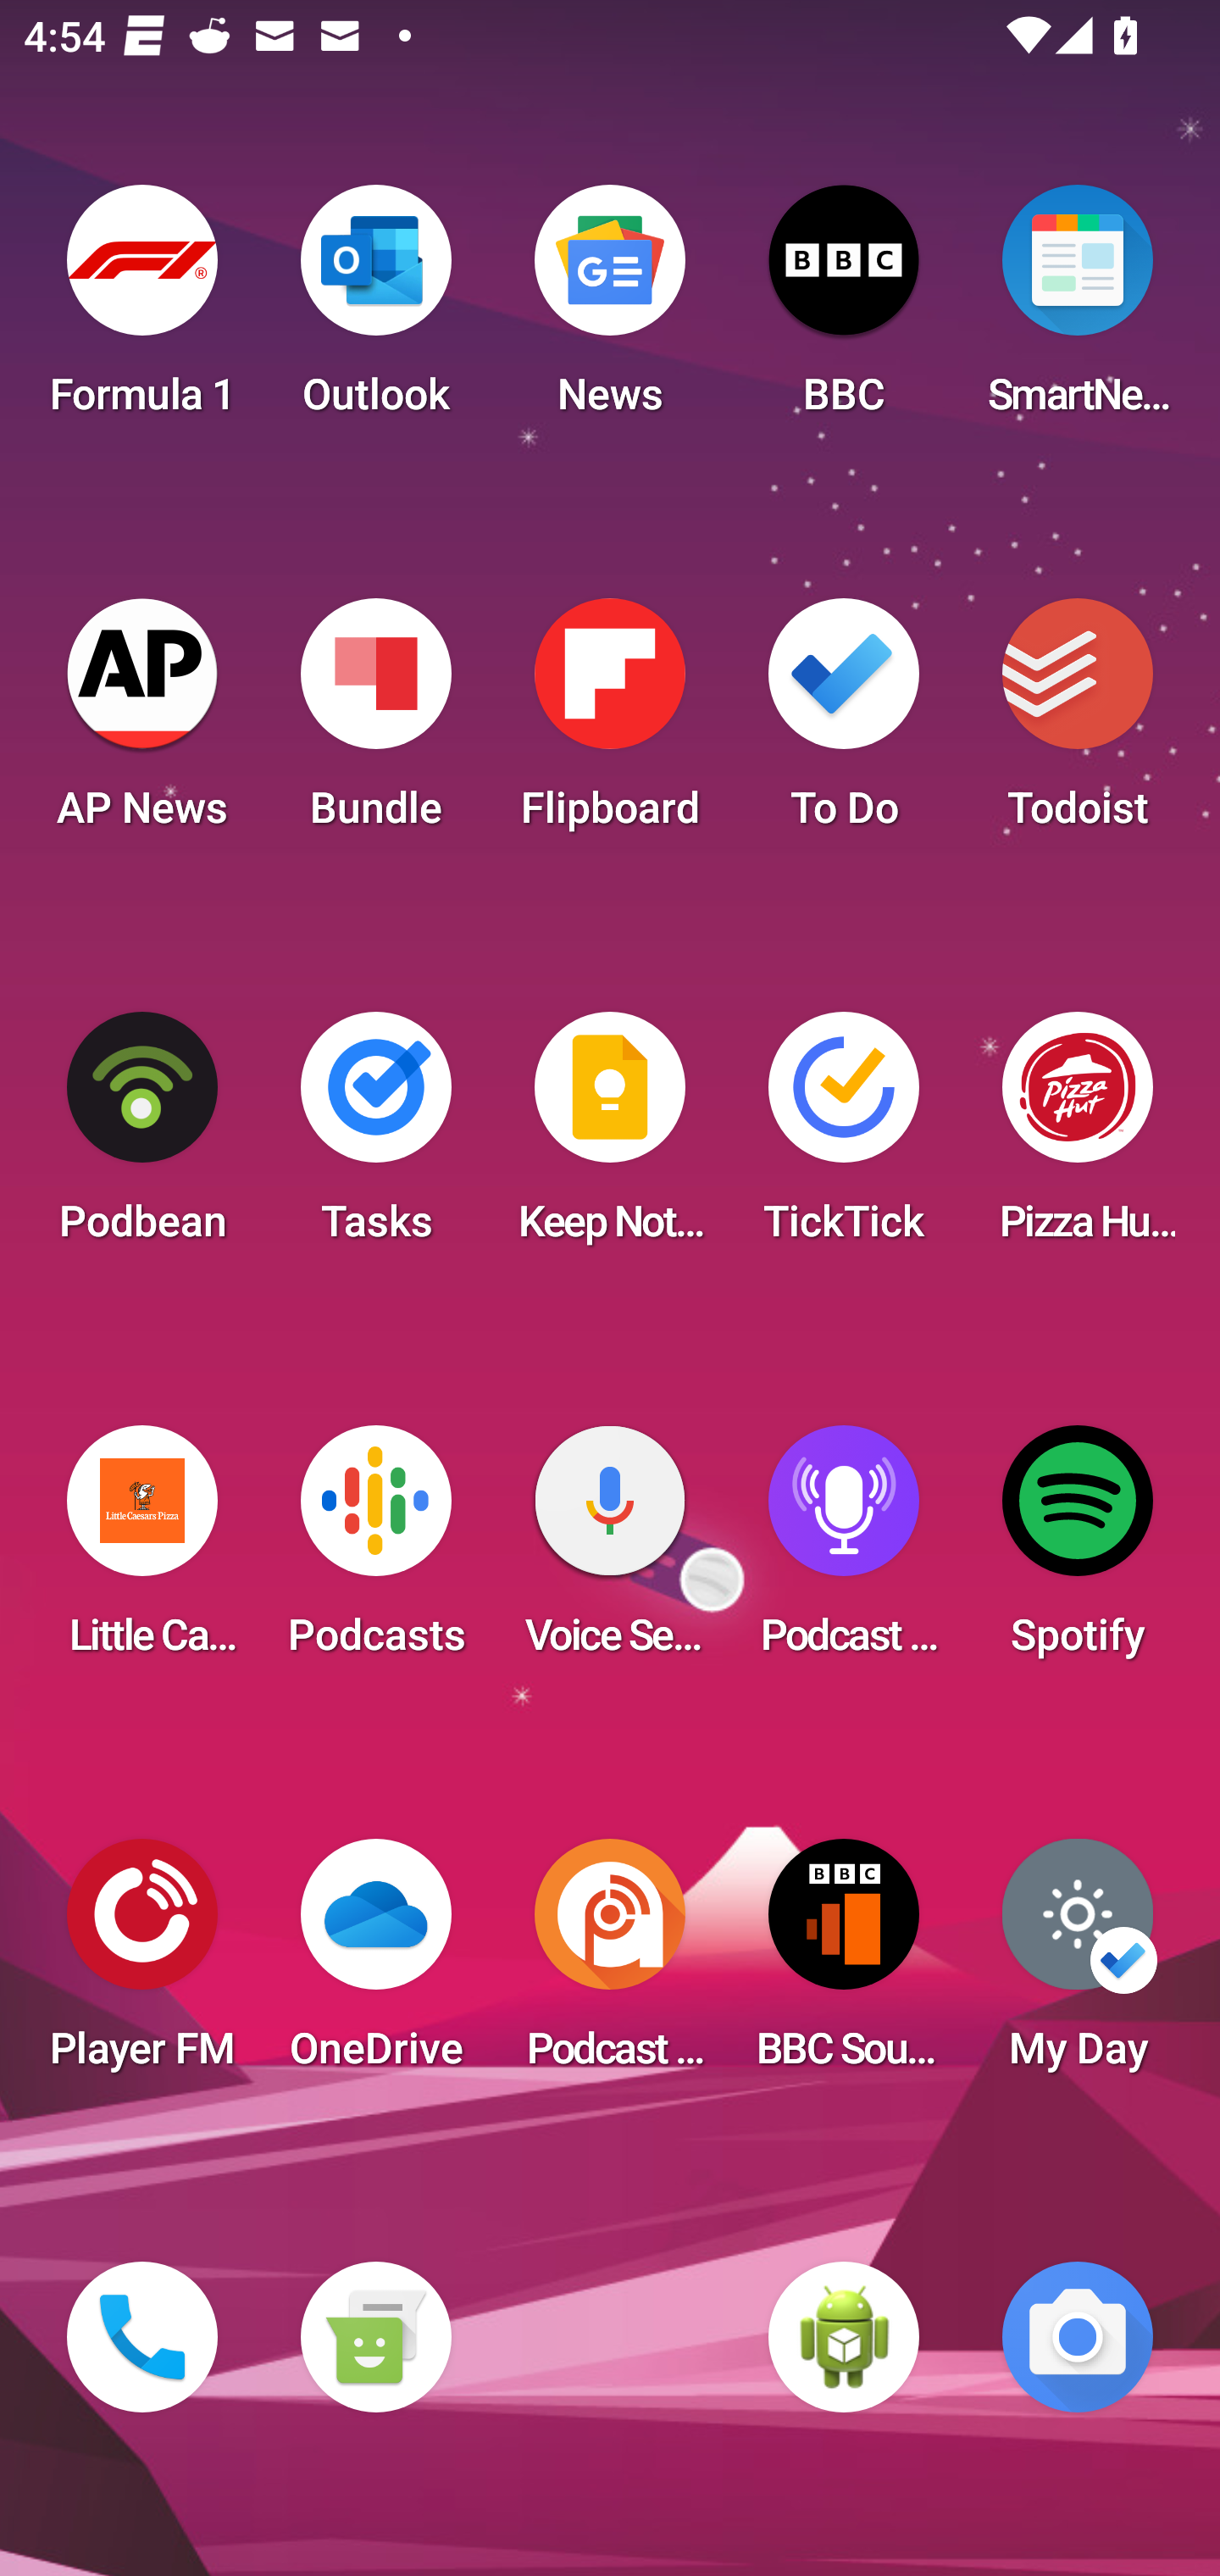 This screenshot has width=1220, height=2576. What do you see at coordinates (375, 1964) in the screenshot?
I see `OneDrive` at bounding box center [375, 1964].